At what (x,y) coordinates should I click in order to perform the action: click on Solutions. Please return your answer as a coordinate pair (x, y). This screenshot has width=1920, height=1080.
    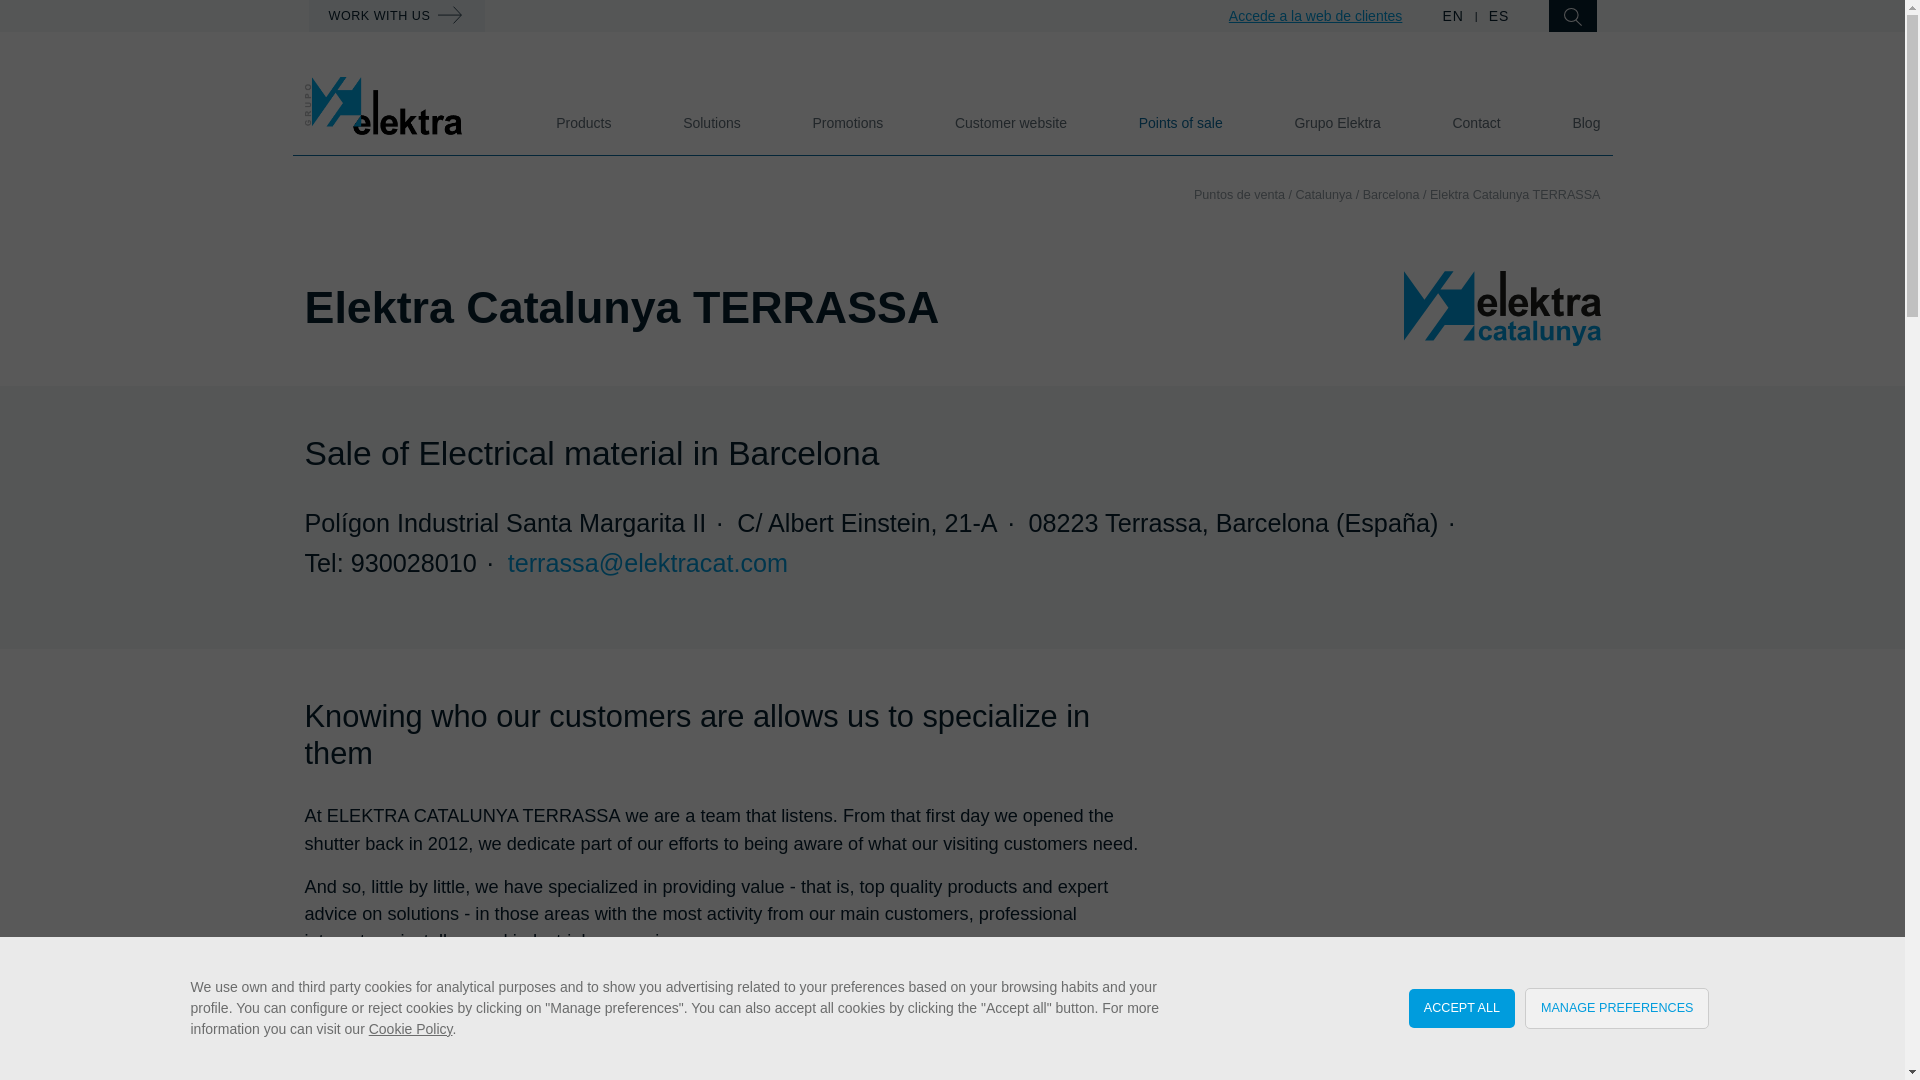
    Looking at the image, I should click on (712, 122).